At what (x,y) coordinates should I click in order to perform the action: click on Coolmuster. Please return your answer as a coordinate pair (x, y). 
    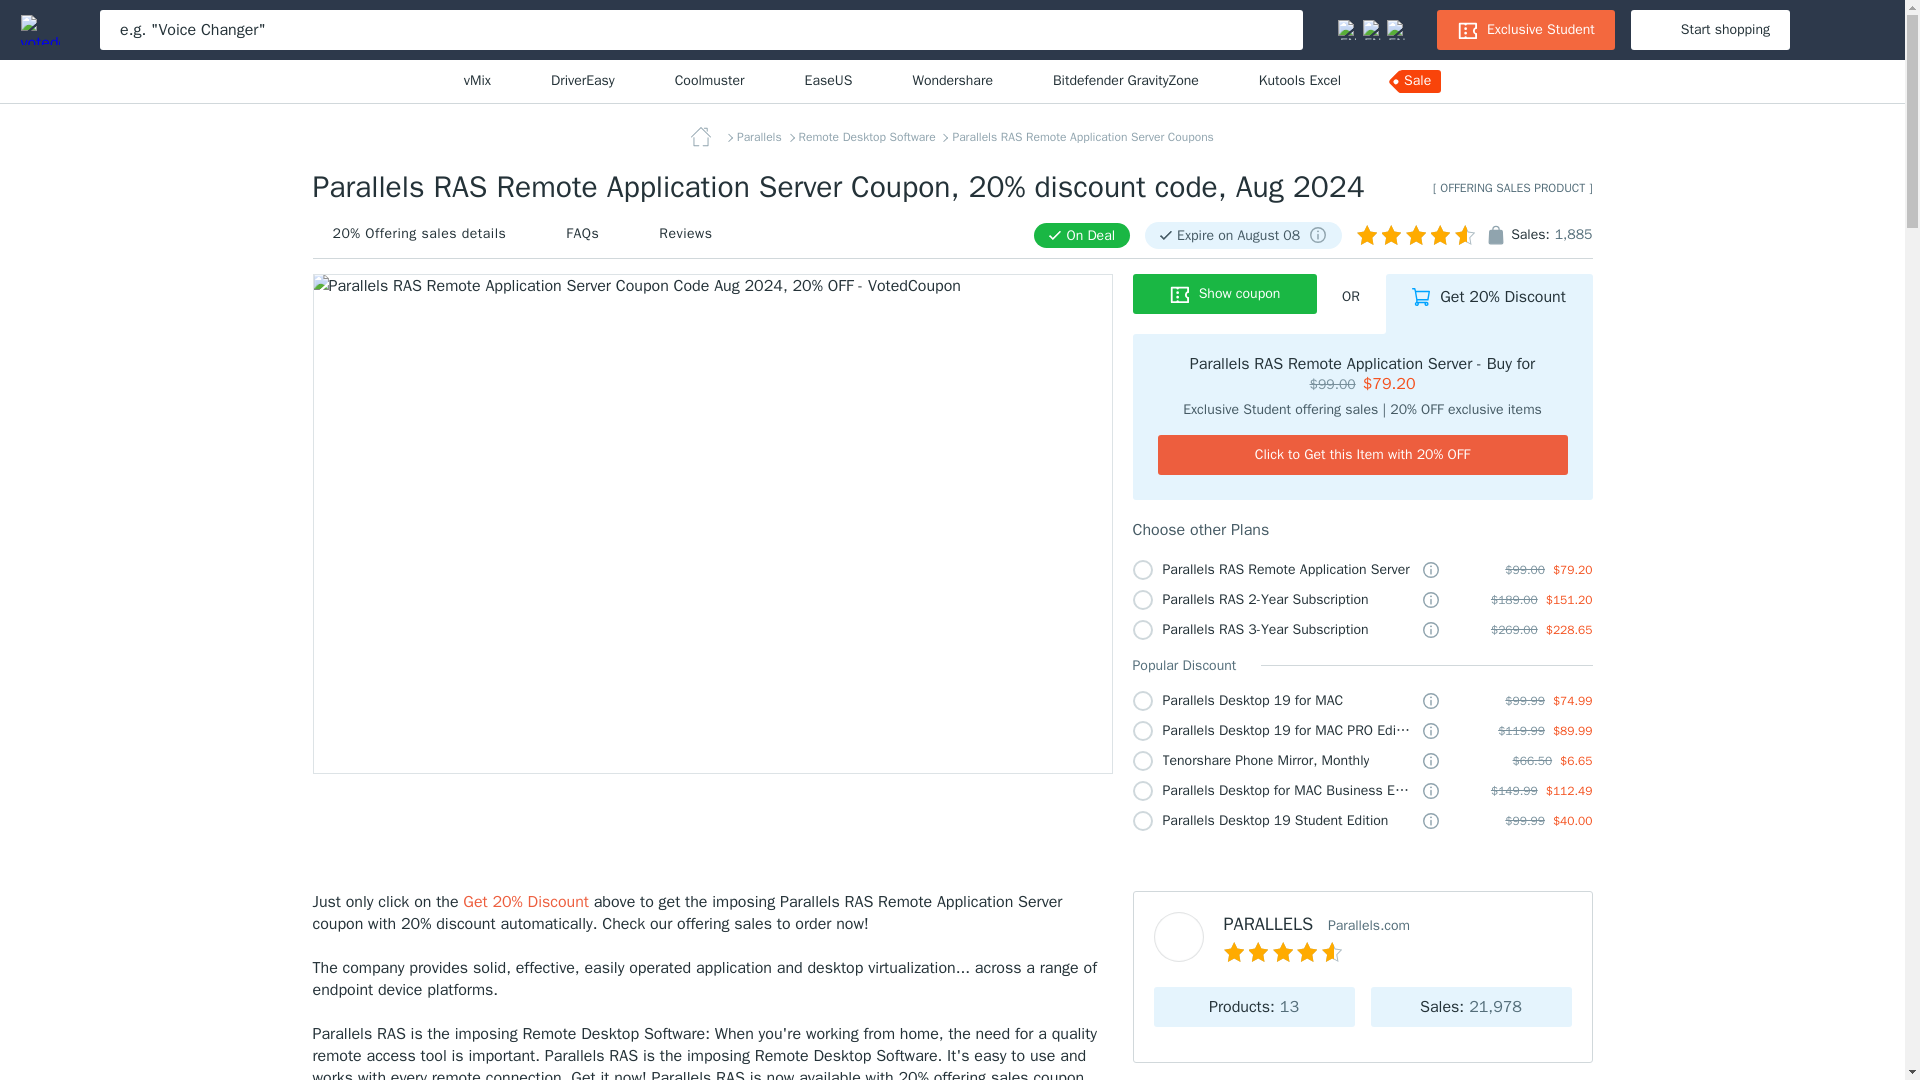
    Looking at the image, I should click on (710, 81).